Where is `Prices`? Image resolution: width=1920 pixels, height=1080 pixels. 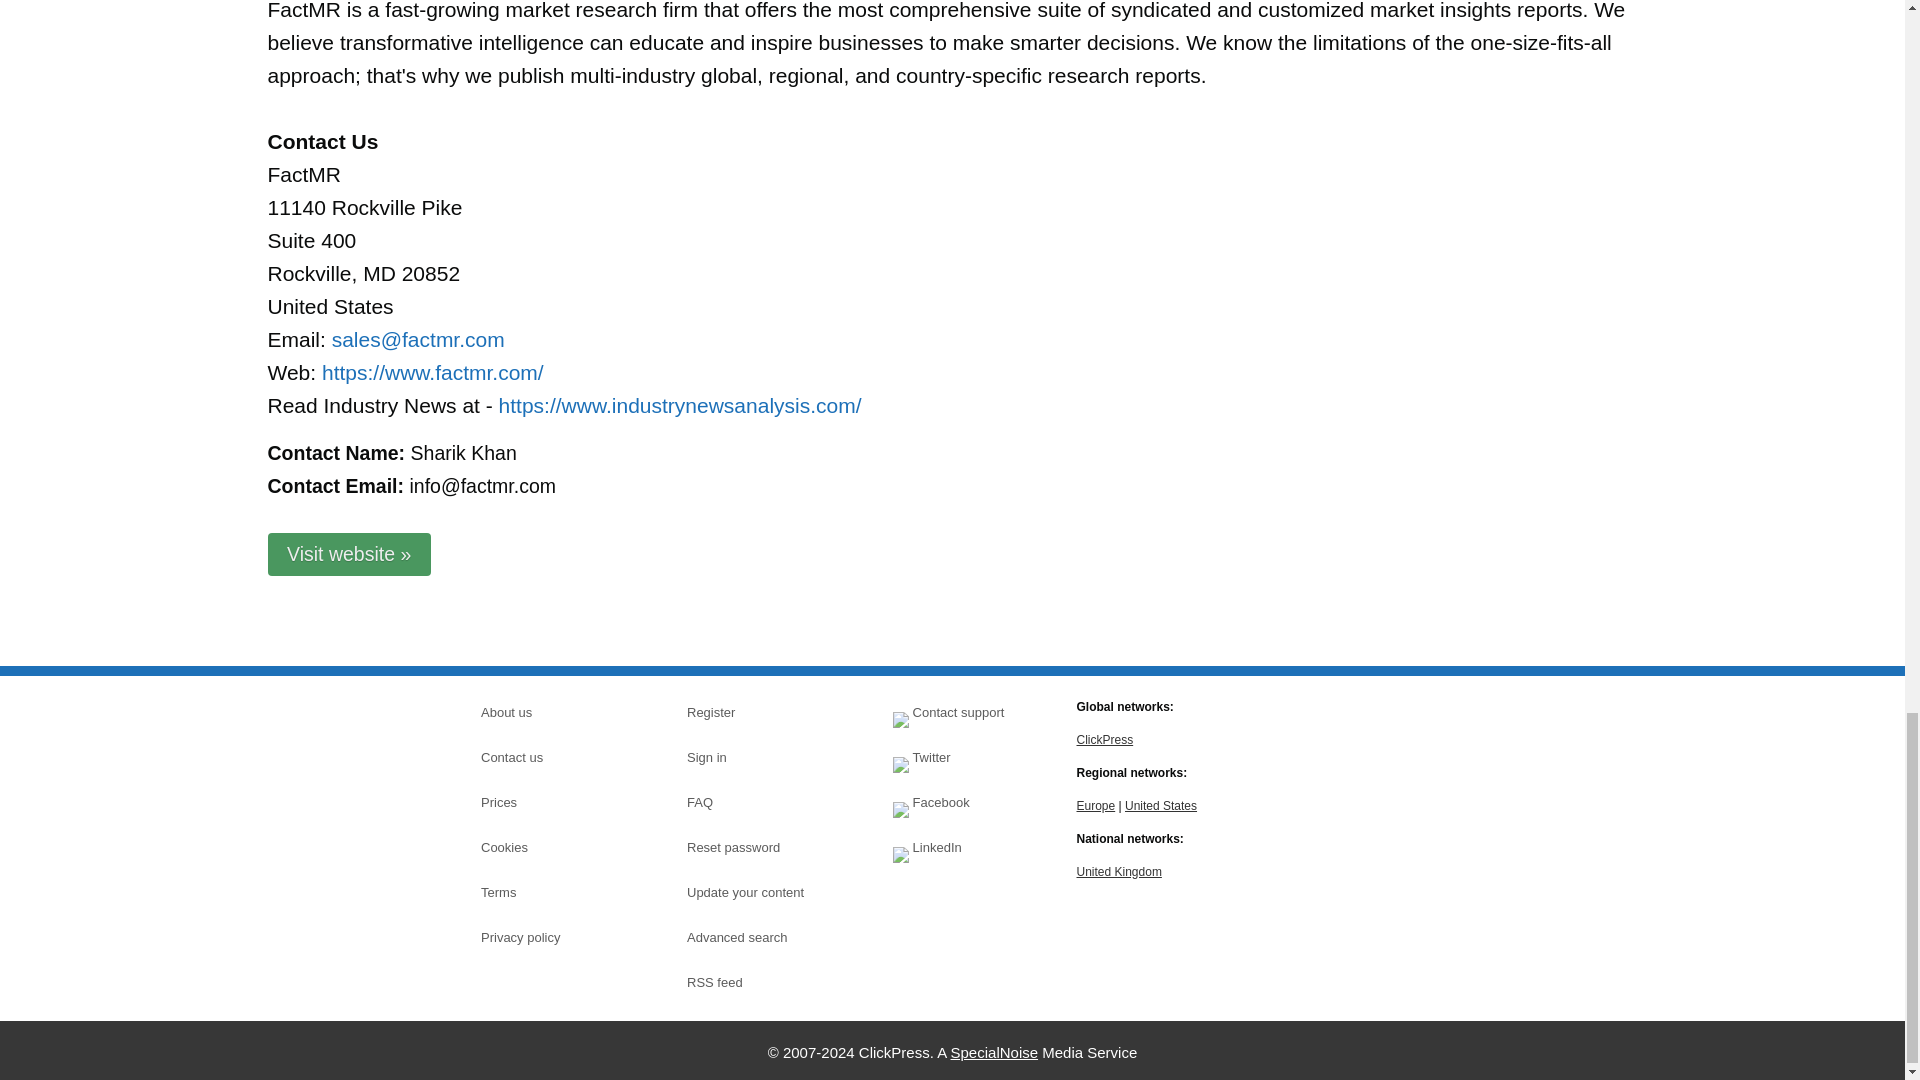 Prices is located at coordinates (550, 802).